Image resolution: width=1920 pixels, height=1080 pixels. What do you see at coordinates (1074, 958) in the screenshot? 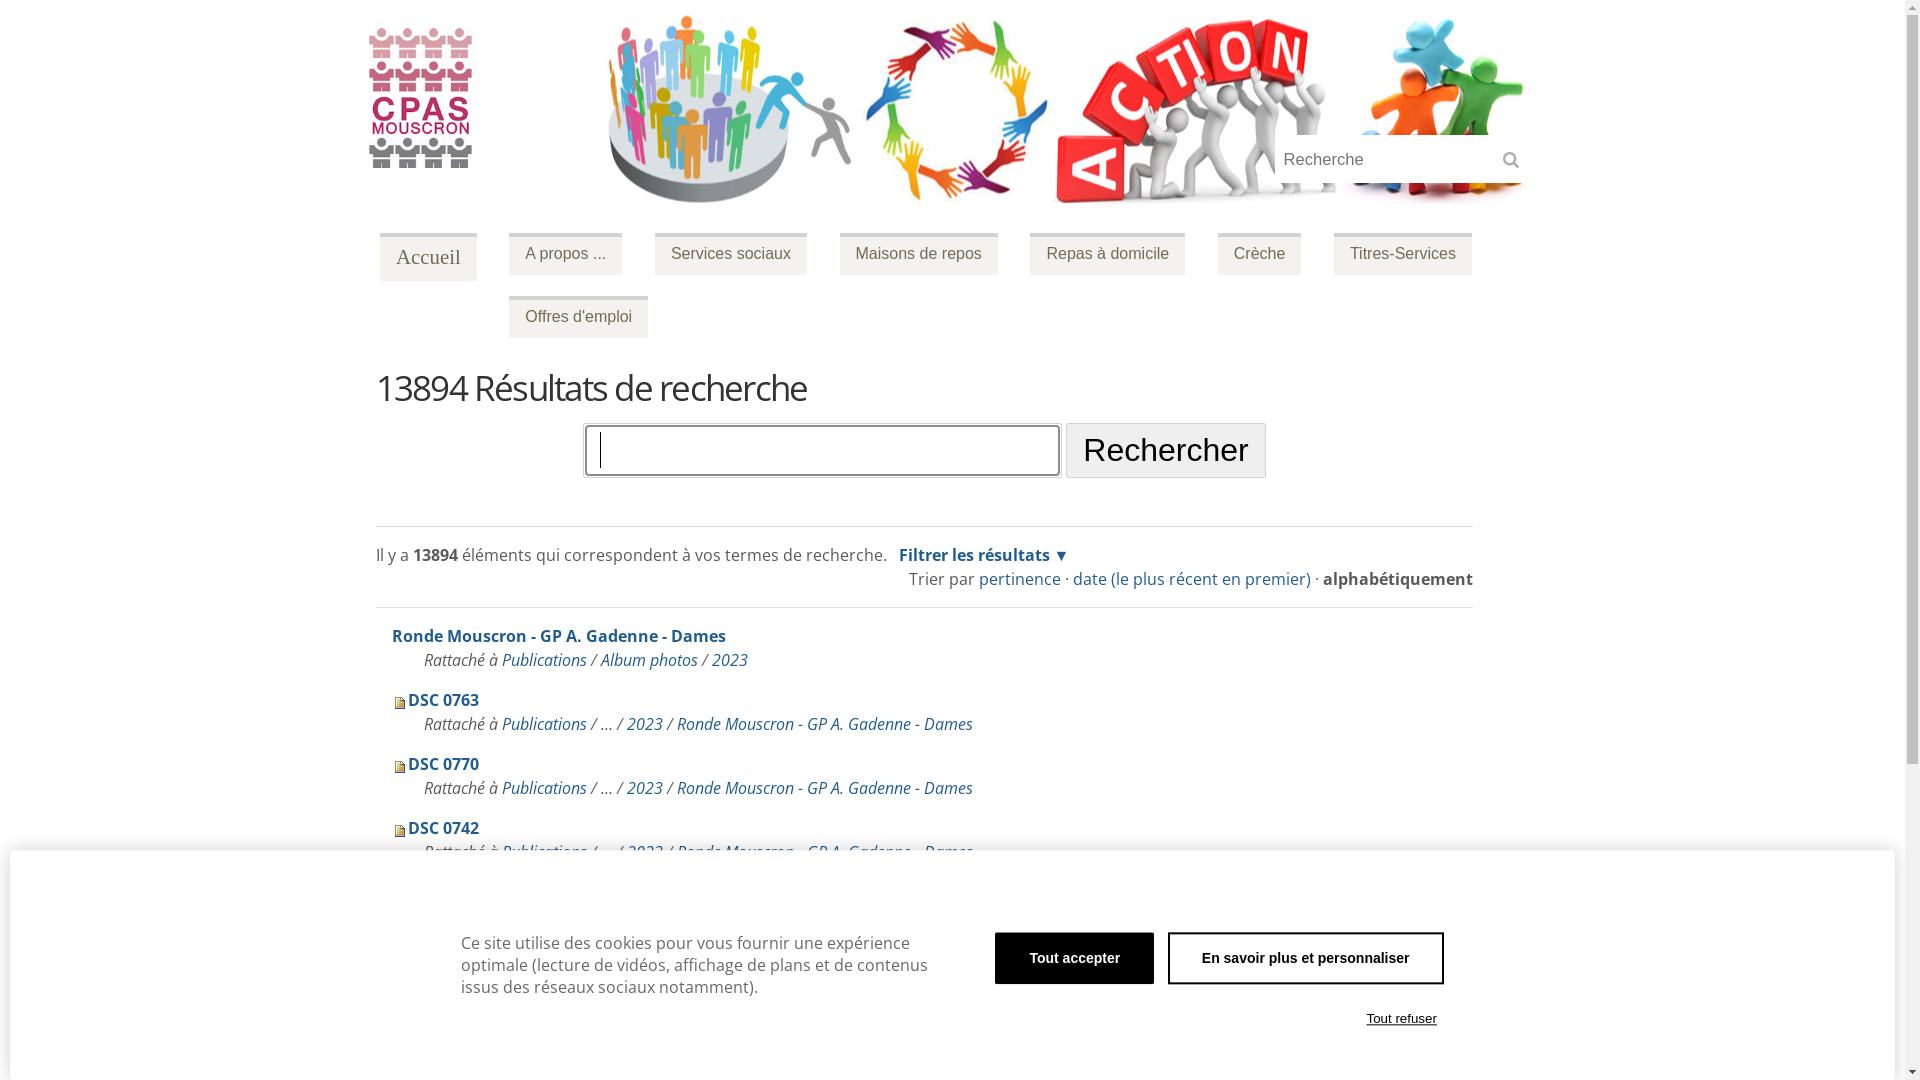
I see `Tout accepter` at bounding box center [1074, 958].